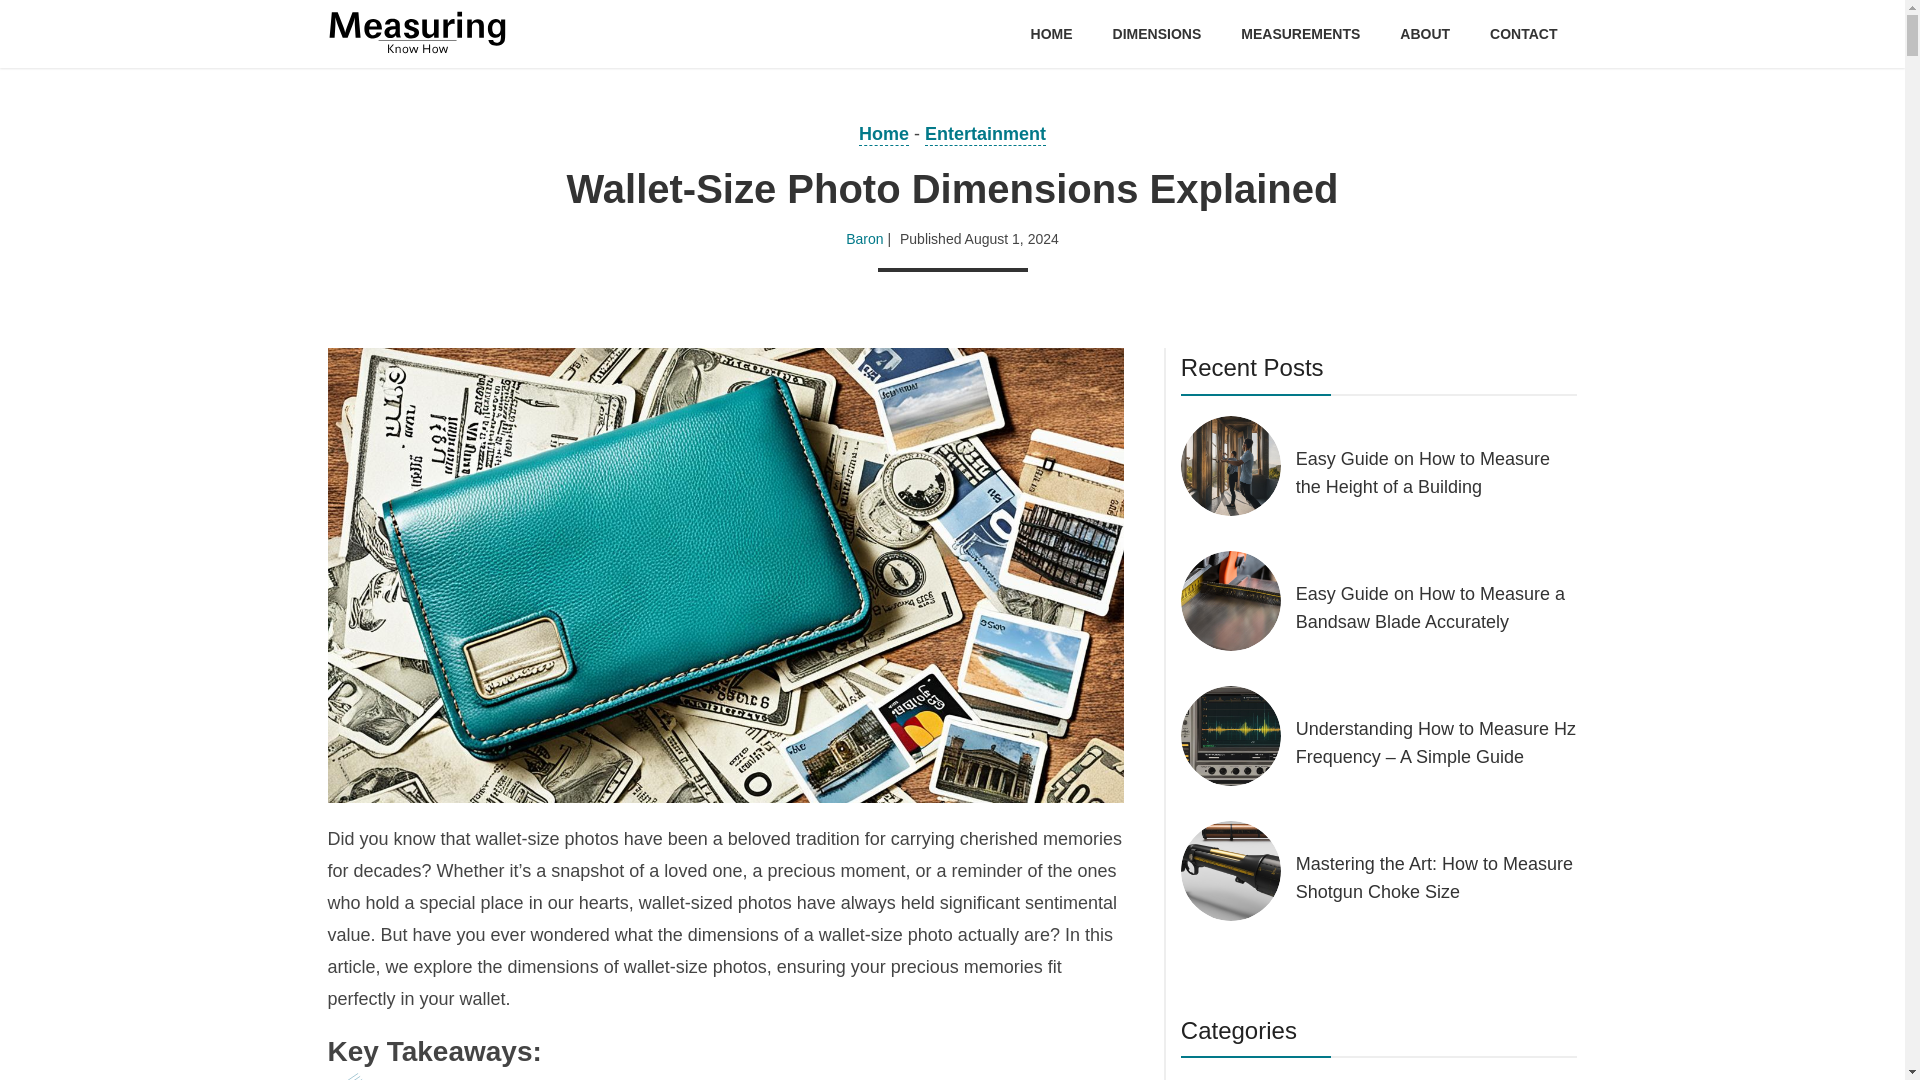 The image size is (1920, 1080). Describe the element at coordinates (1523, 34) in the screenshot. I see `CONTACT` at that location.